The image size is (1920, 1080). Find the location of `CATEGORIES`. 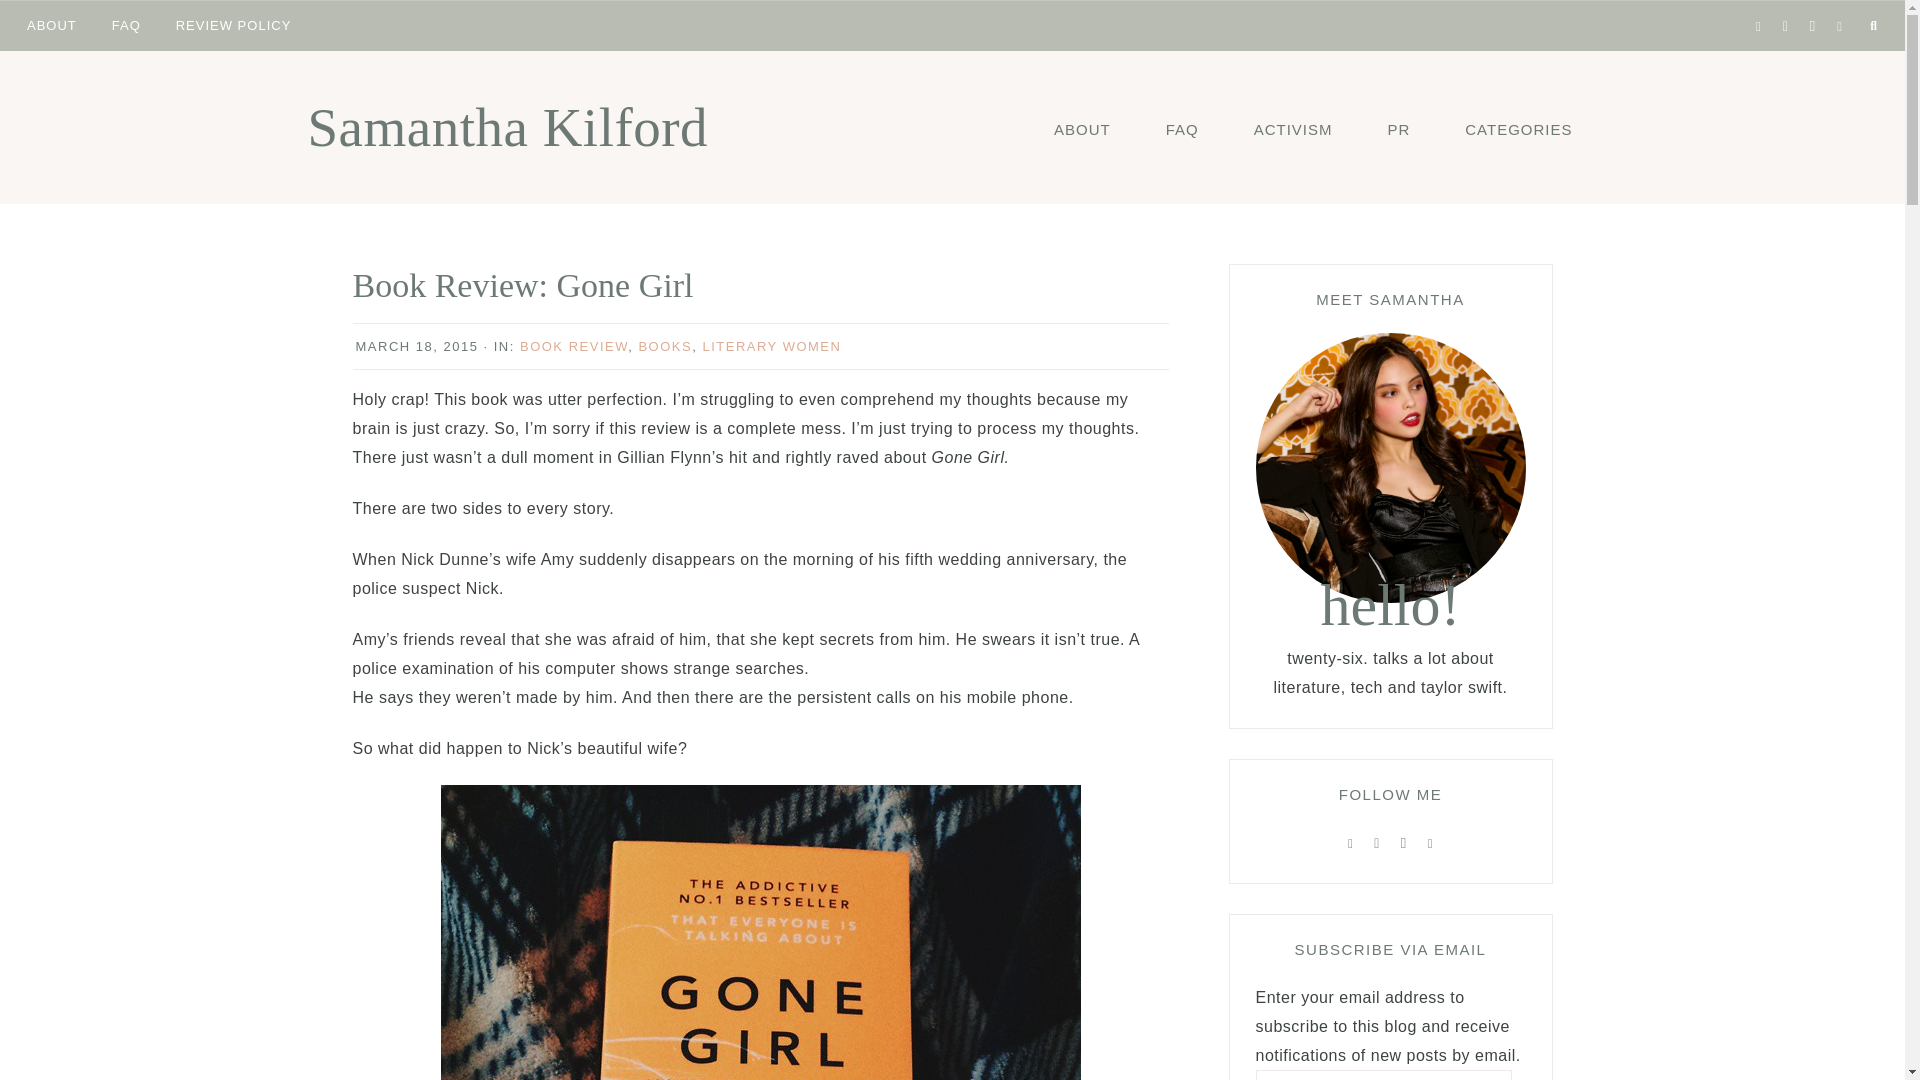

CATEGORIES is located at coordinates (1518, 128).